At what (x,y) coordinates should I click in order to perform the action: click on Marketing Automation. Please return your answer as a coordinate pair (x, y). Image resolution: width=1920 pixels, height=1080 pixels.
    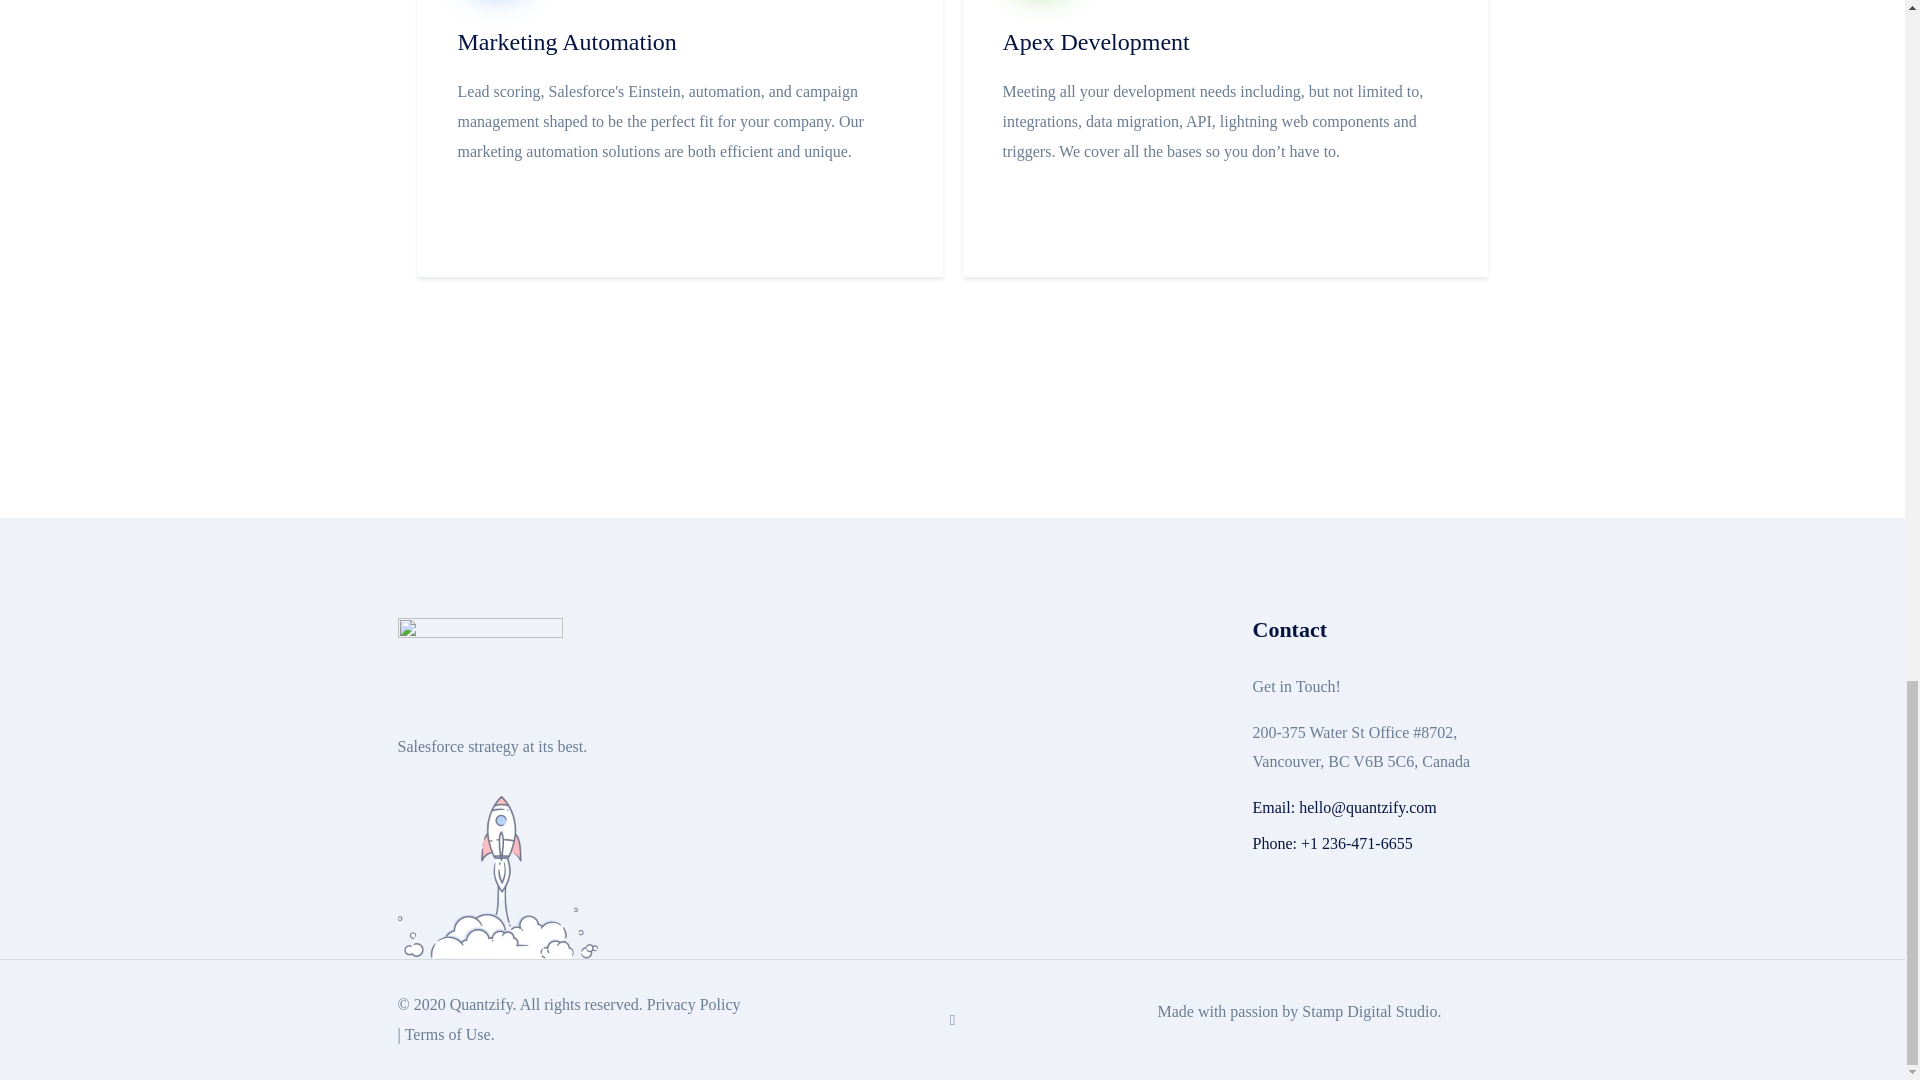
    Looking at the image, I should click on (568, 42).